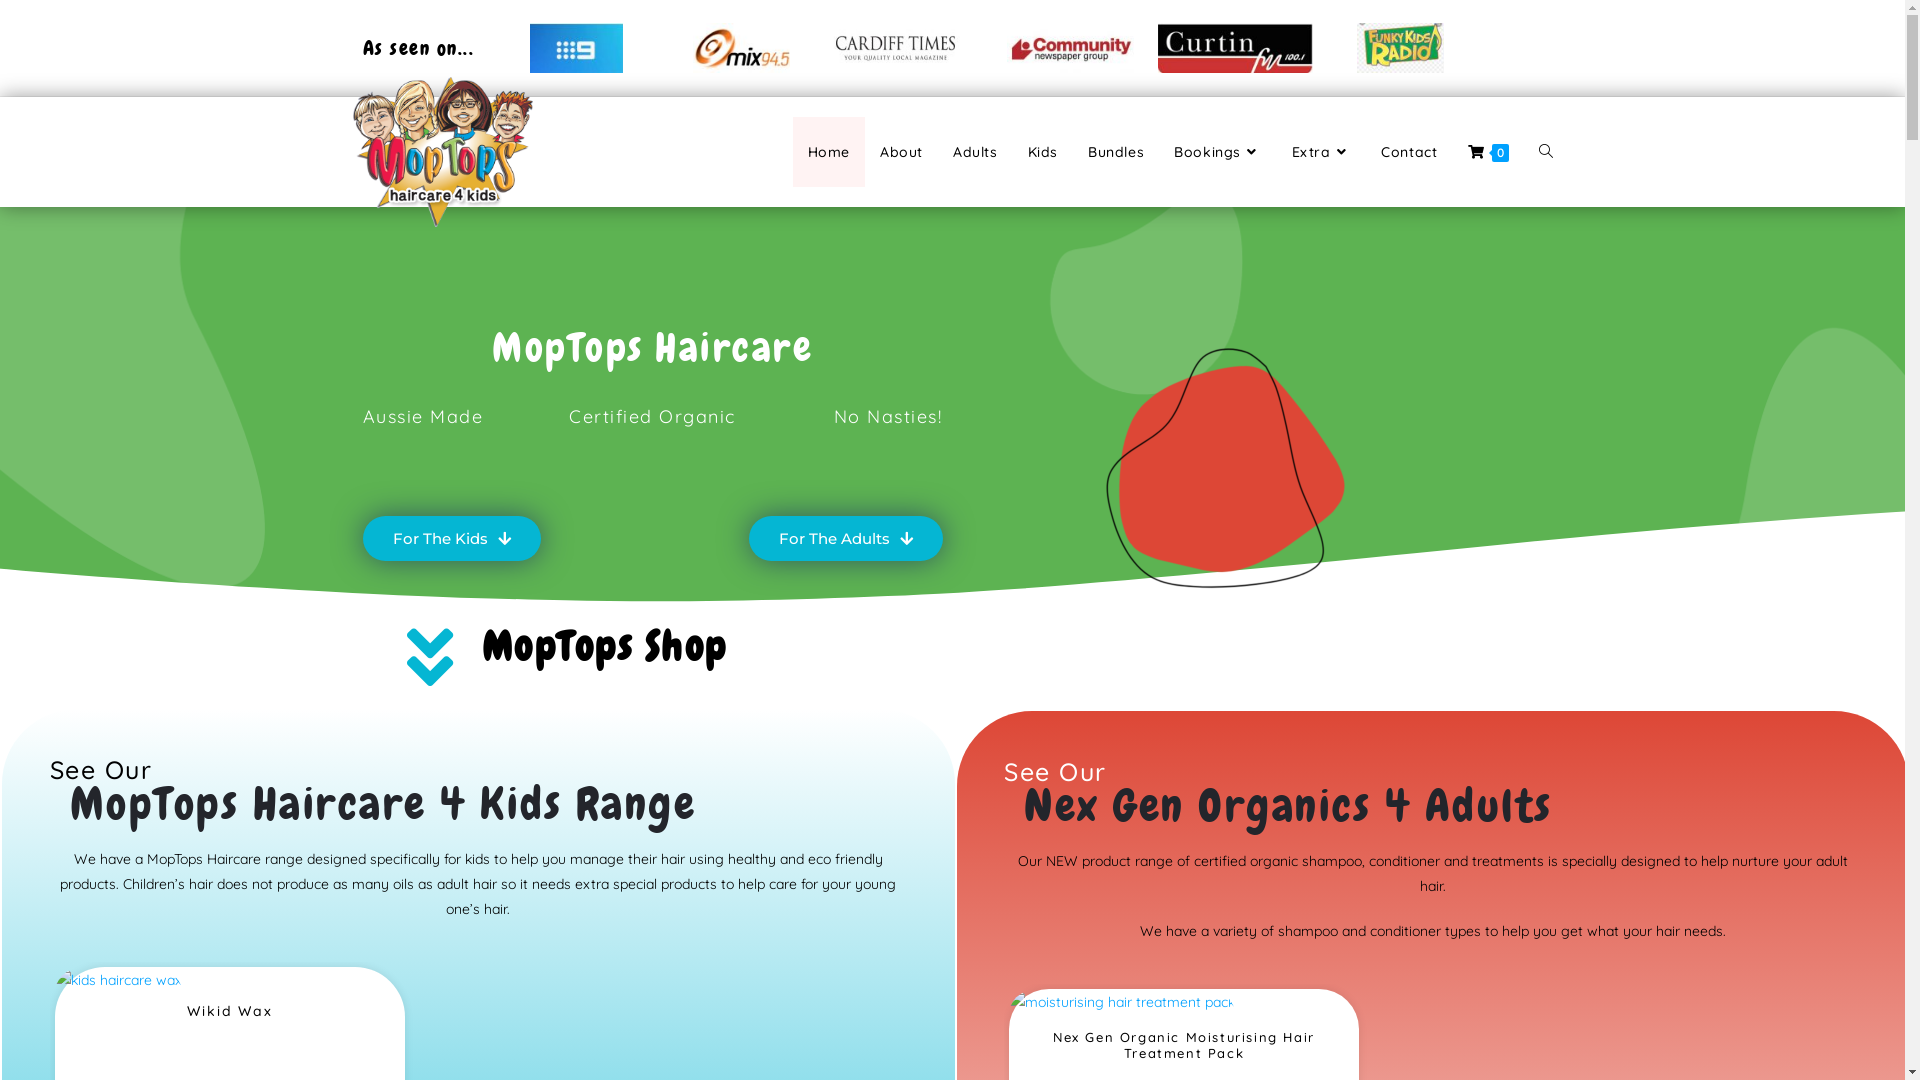  What do you see at coordinates (829, 152) in the screenshot?
I see `Home` at bounding box center [829, 152].